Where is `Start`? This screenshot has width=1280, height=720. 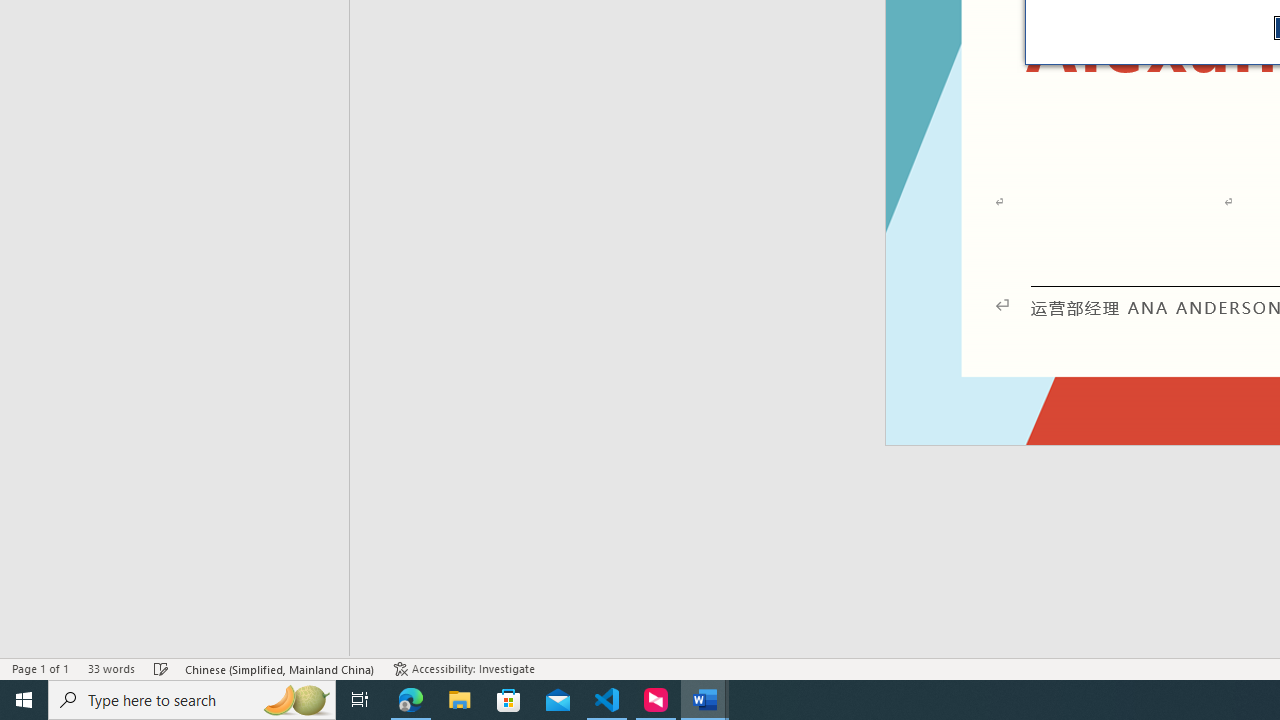
Start is located at coordinates (24, 700).